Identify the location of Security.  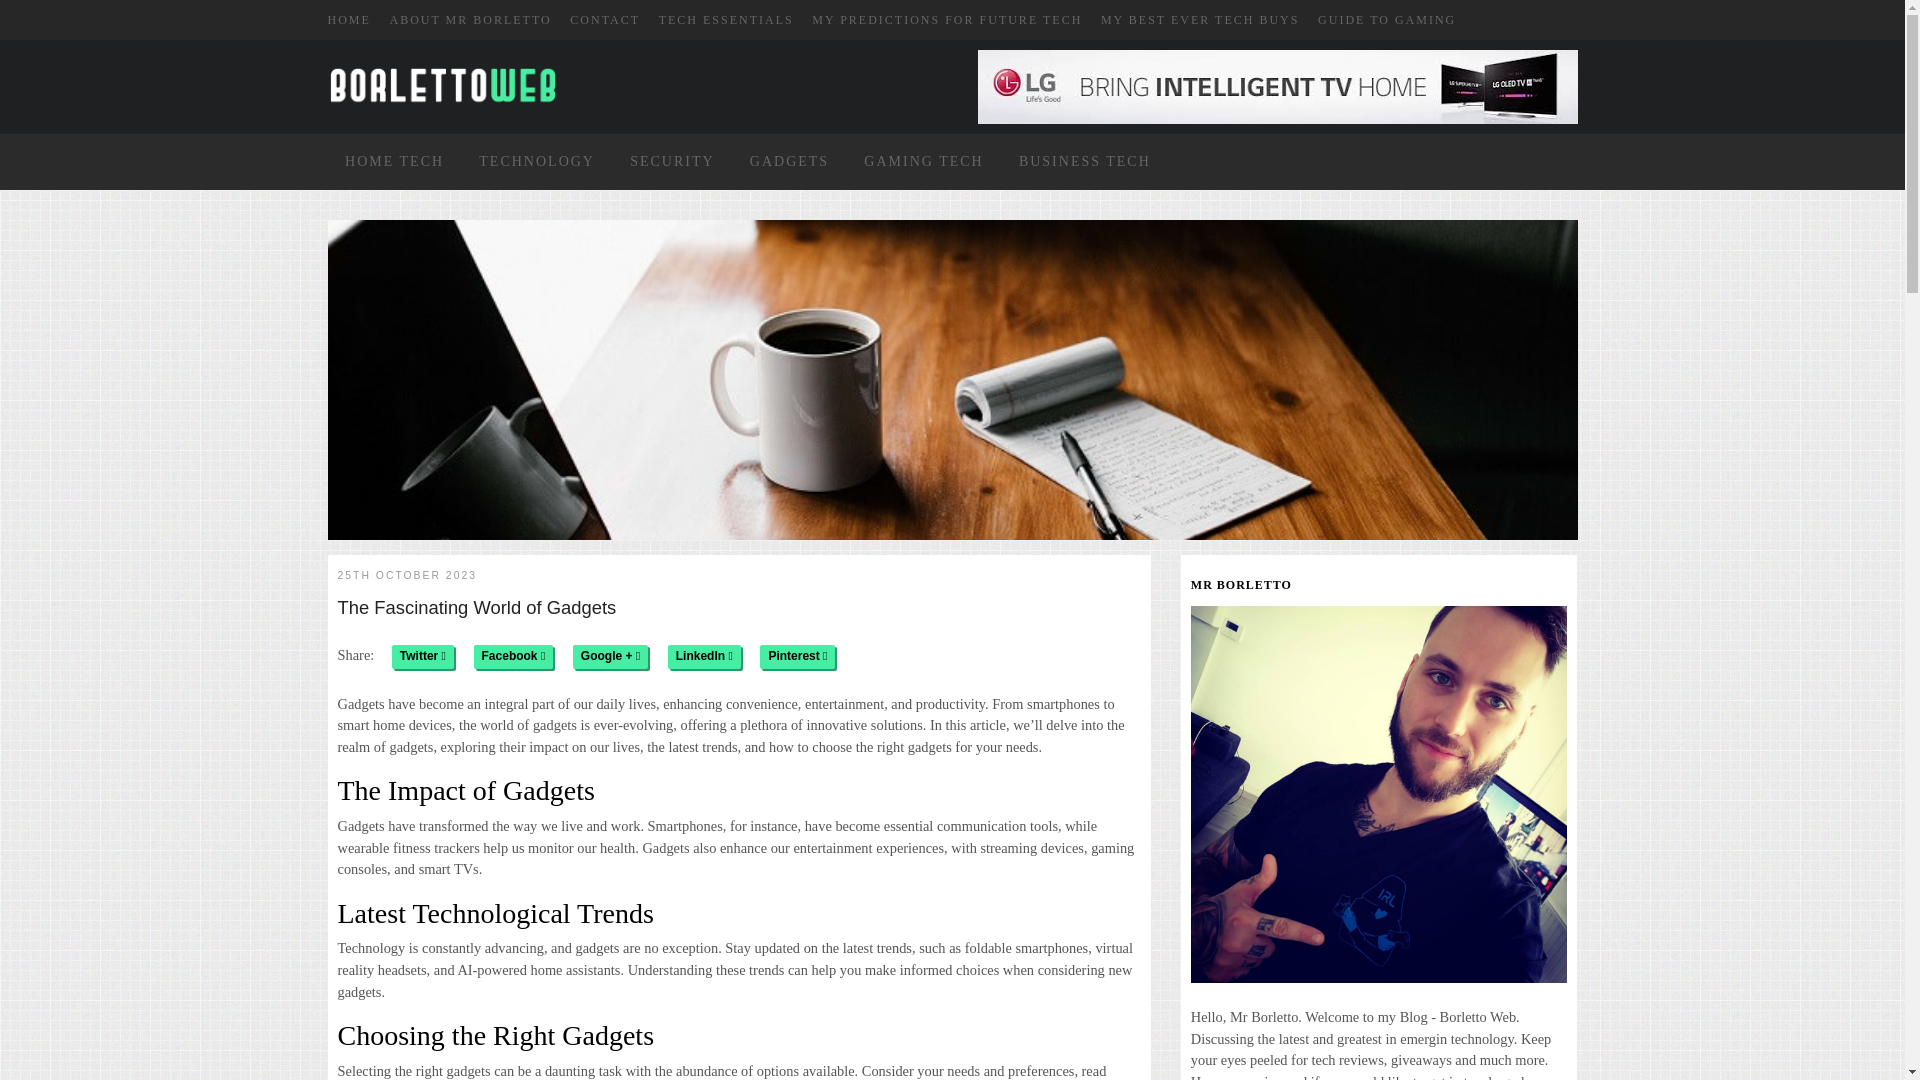
(672, 161).